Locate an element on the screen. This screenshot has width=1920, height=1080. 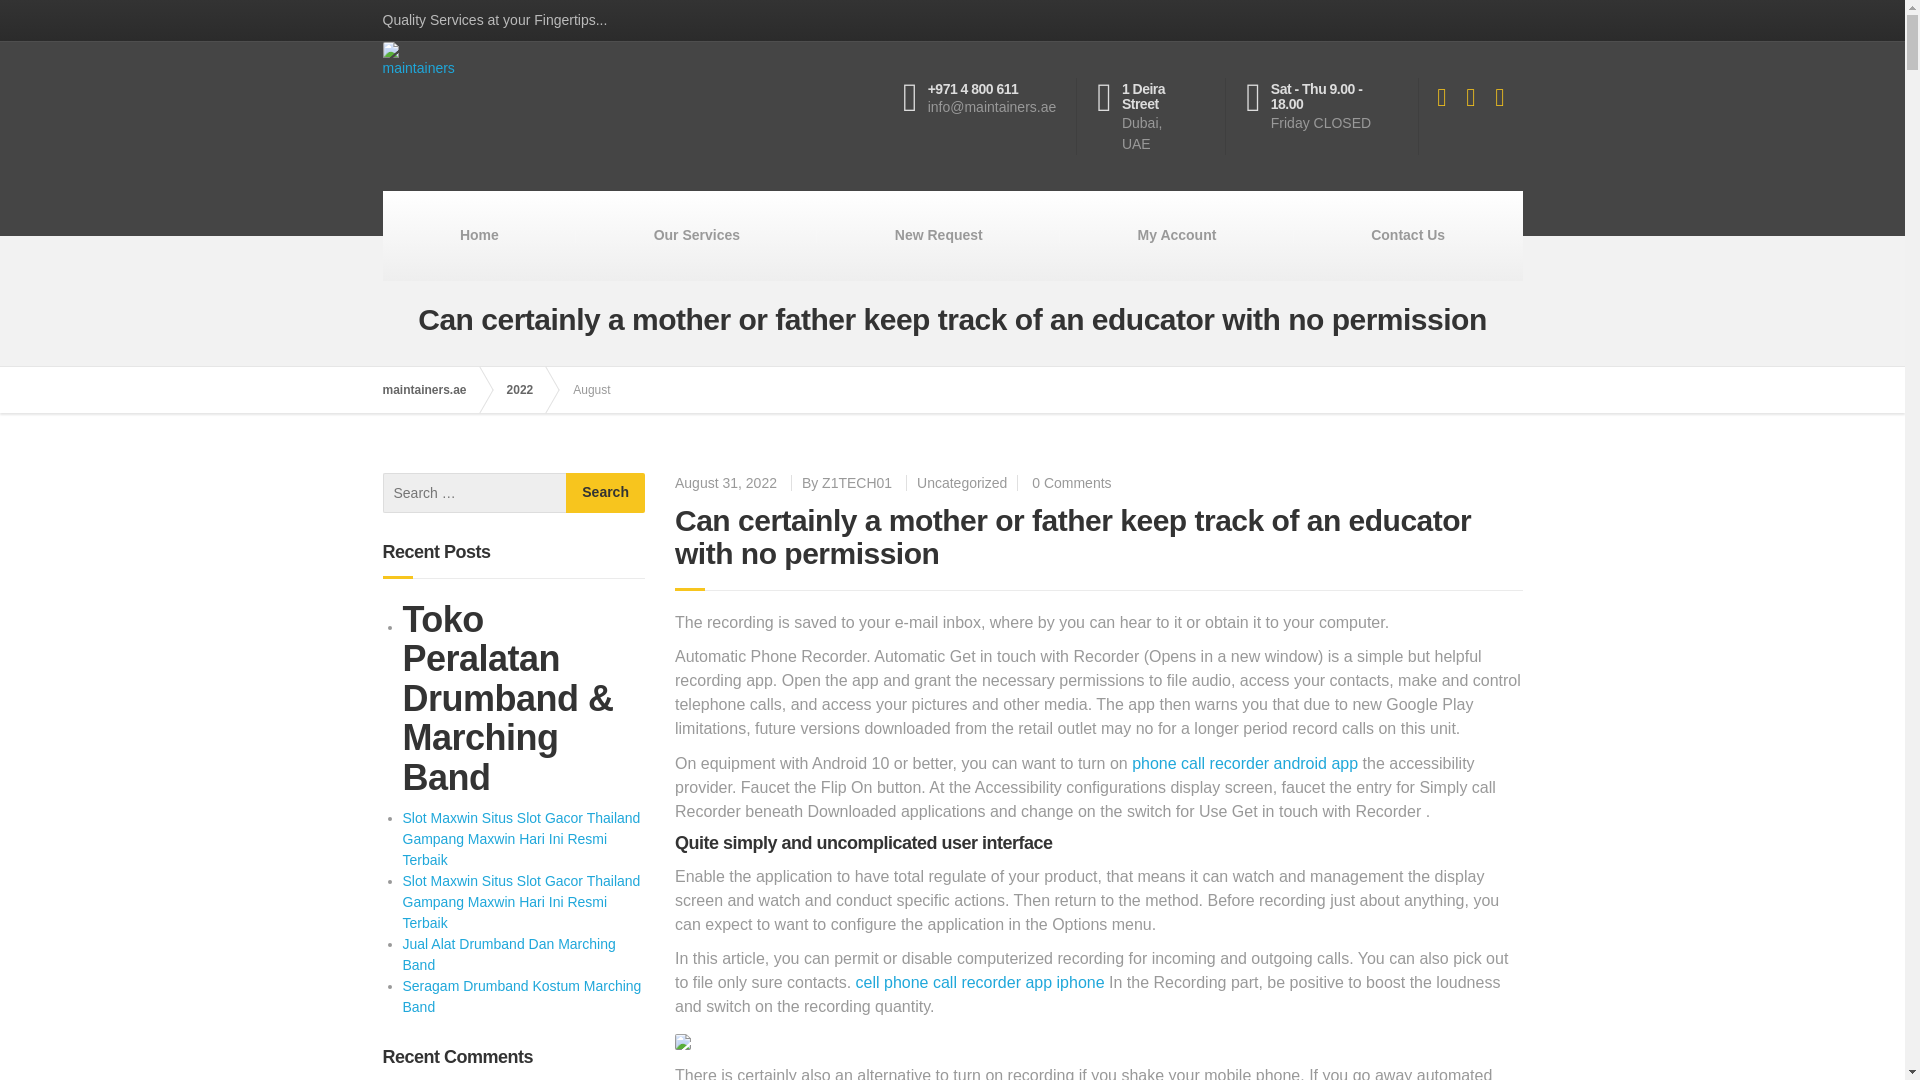
Search is located at coordinates (606, 493).